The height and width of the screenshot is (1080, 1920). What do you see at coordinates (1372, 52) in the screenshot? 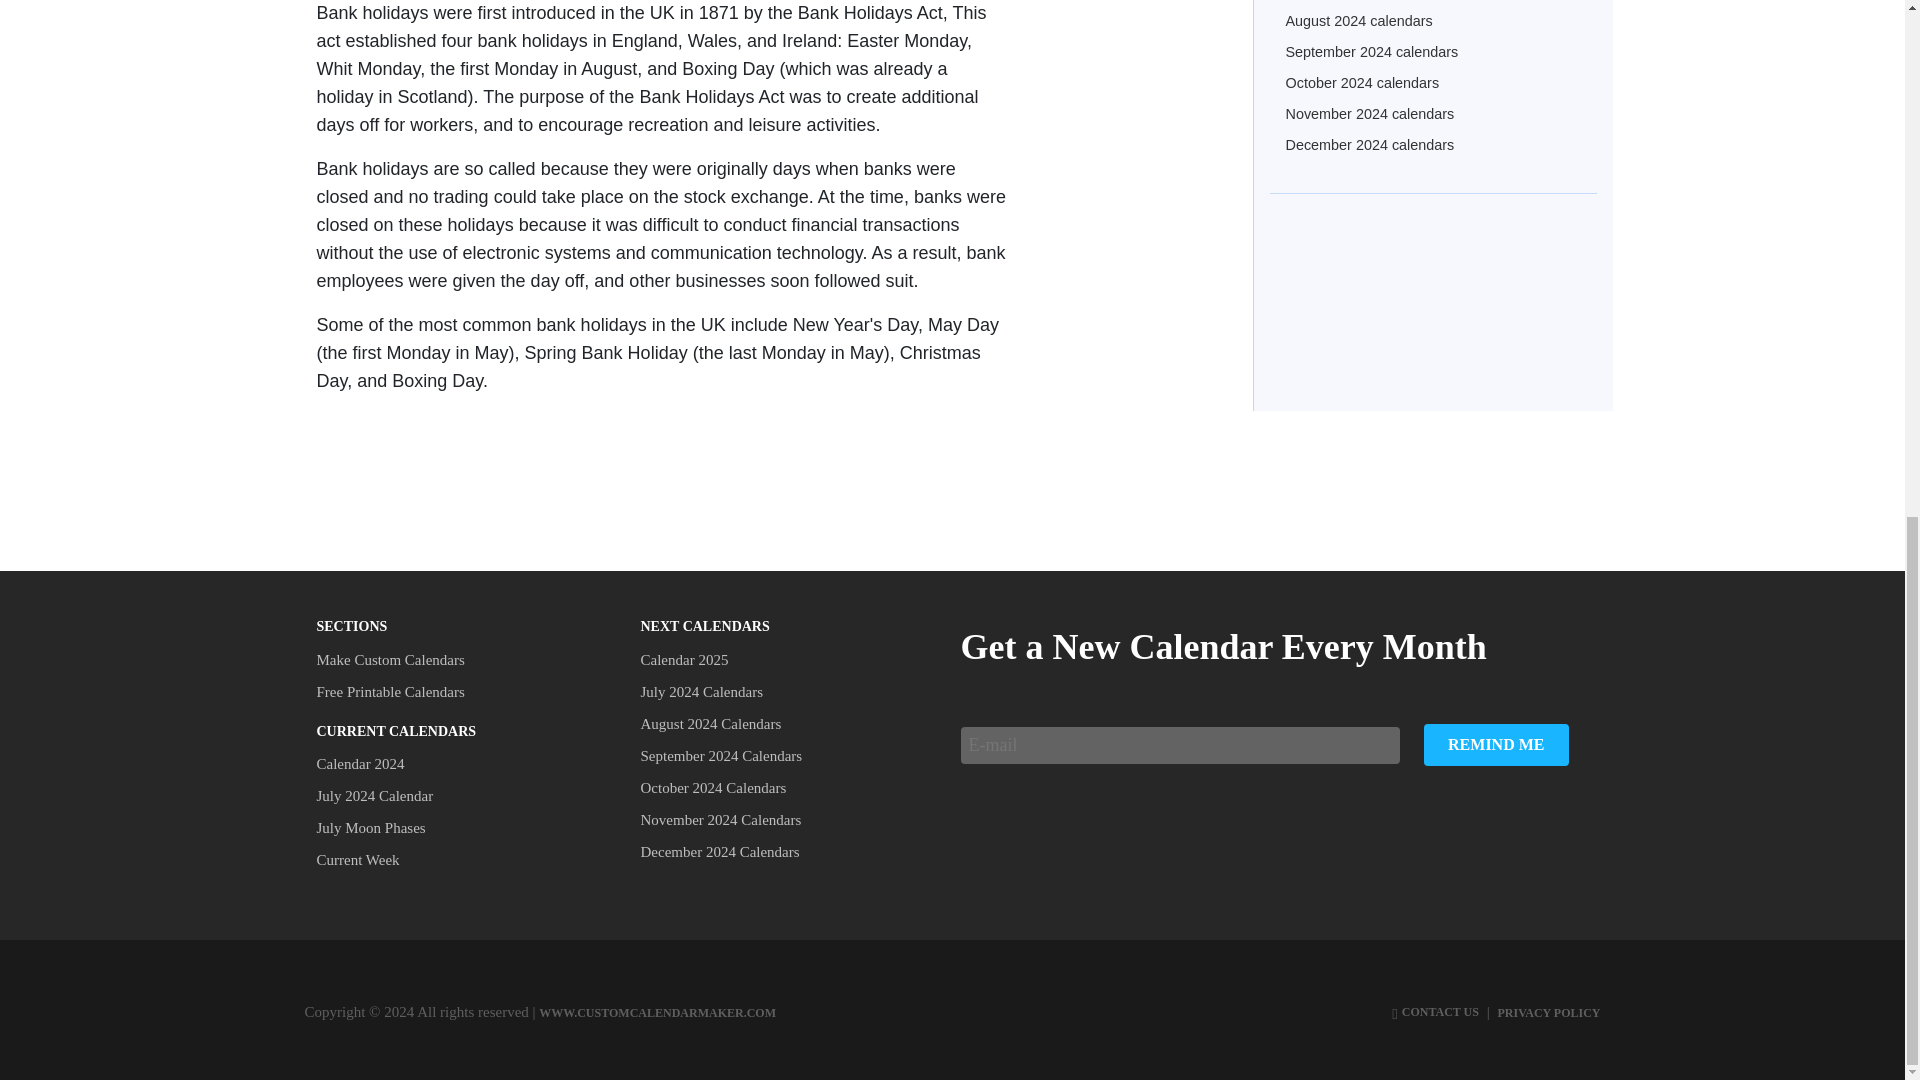
I see `September 2024 calendars` at bounding box center [1372, 52].